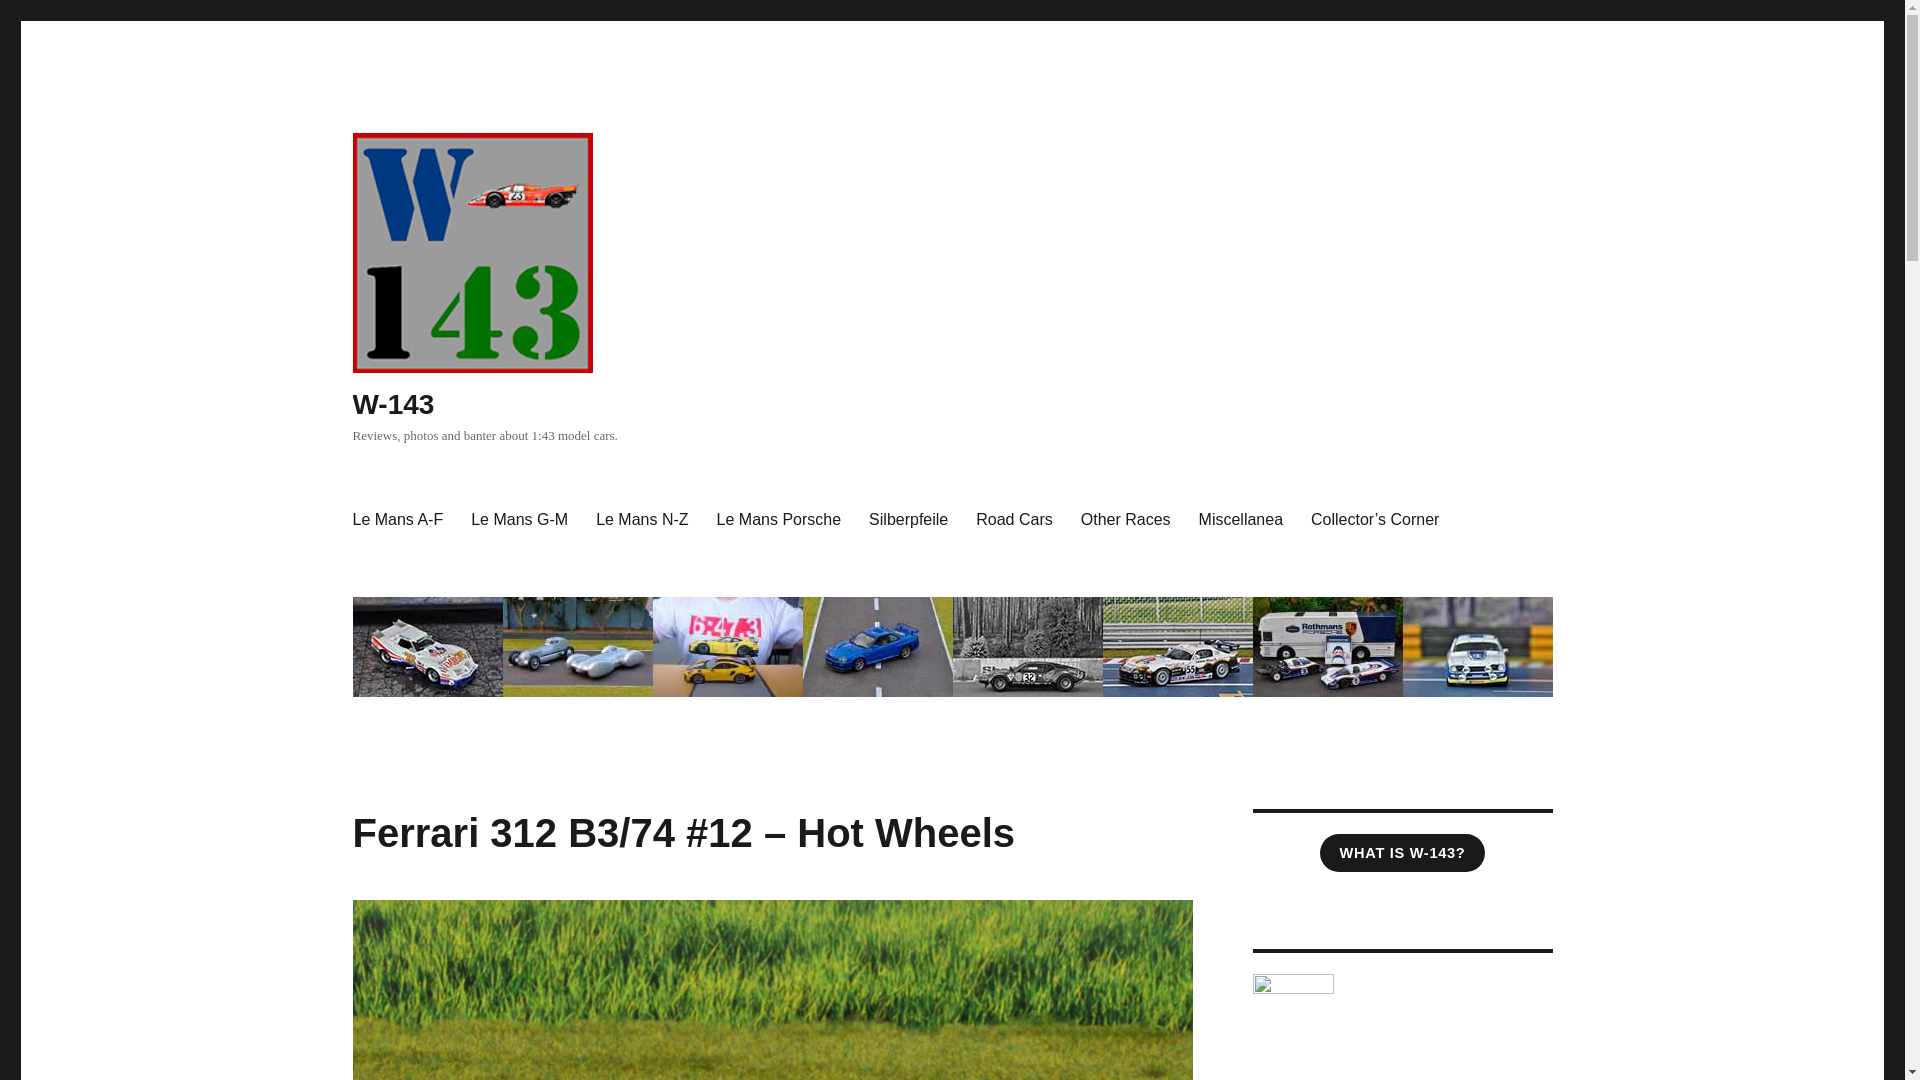 This screenshot has height=1080, width=1920. What do you see at coordinates (908, 520) in the screenshot?
I see `Silberpfeile` at bounding box center [908, 520].